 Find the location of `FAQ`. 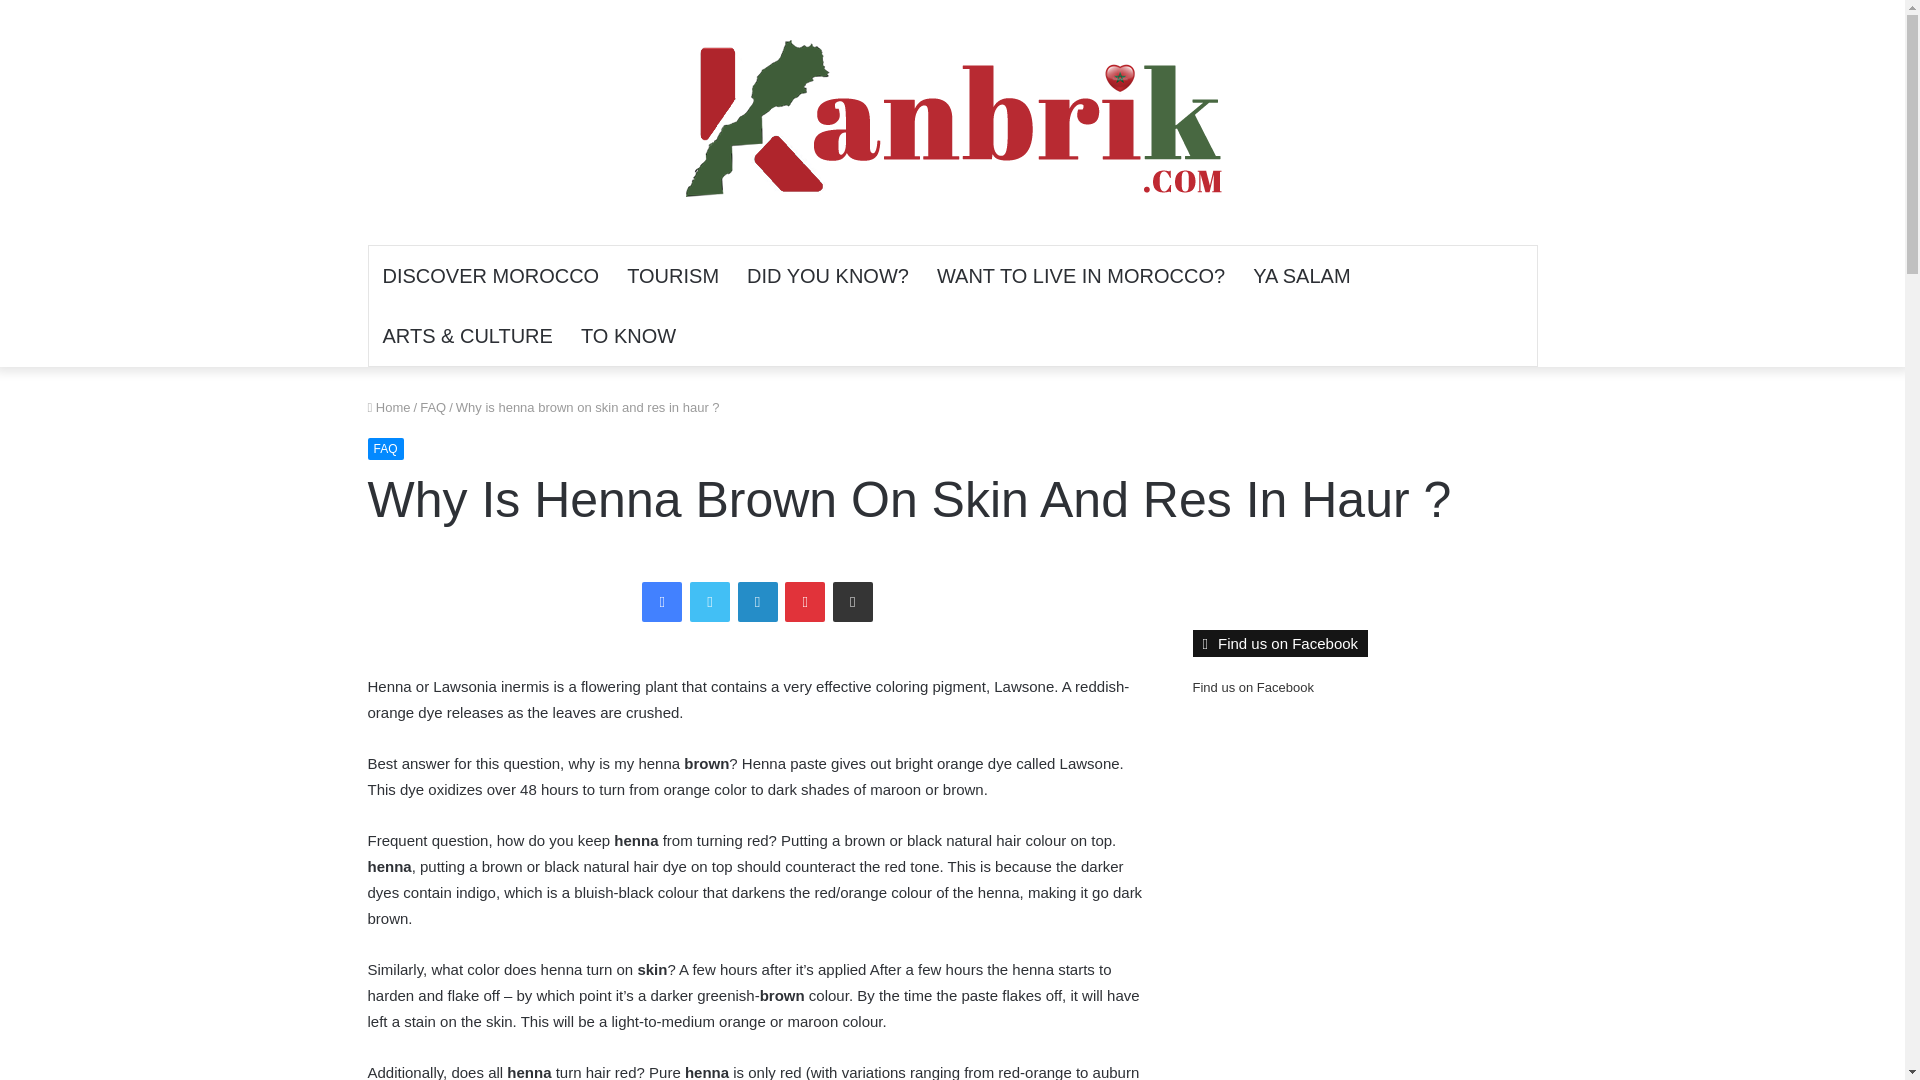

FAQ is located at coordinates (432, 406).